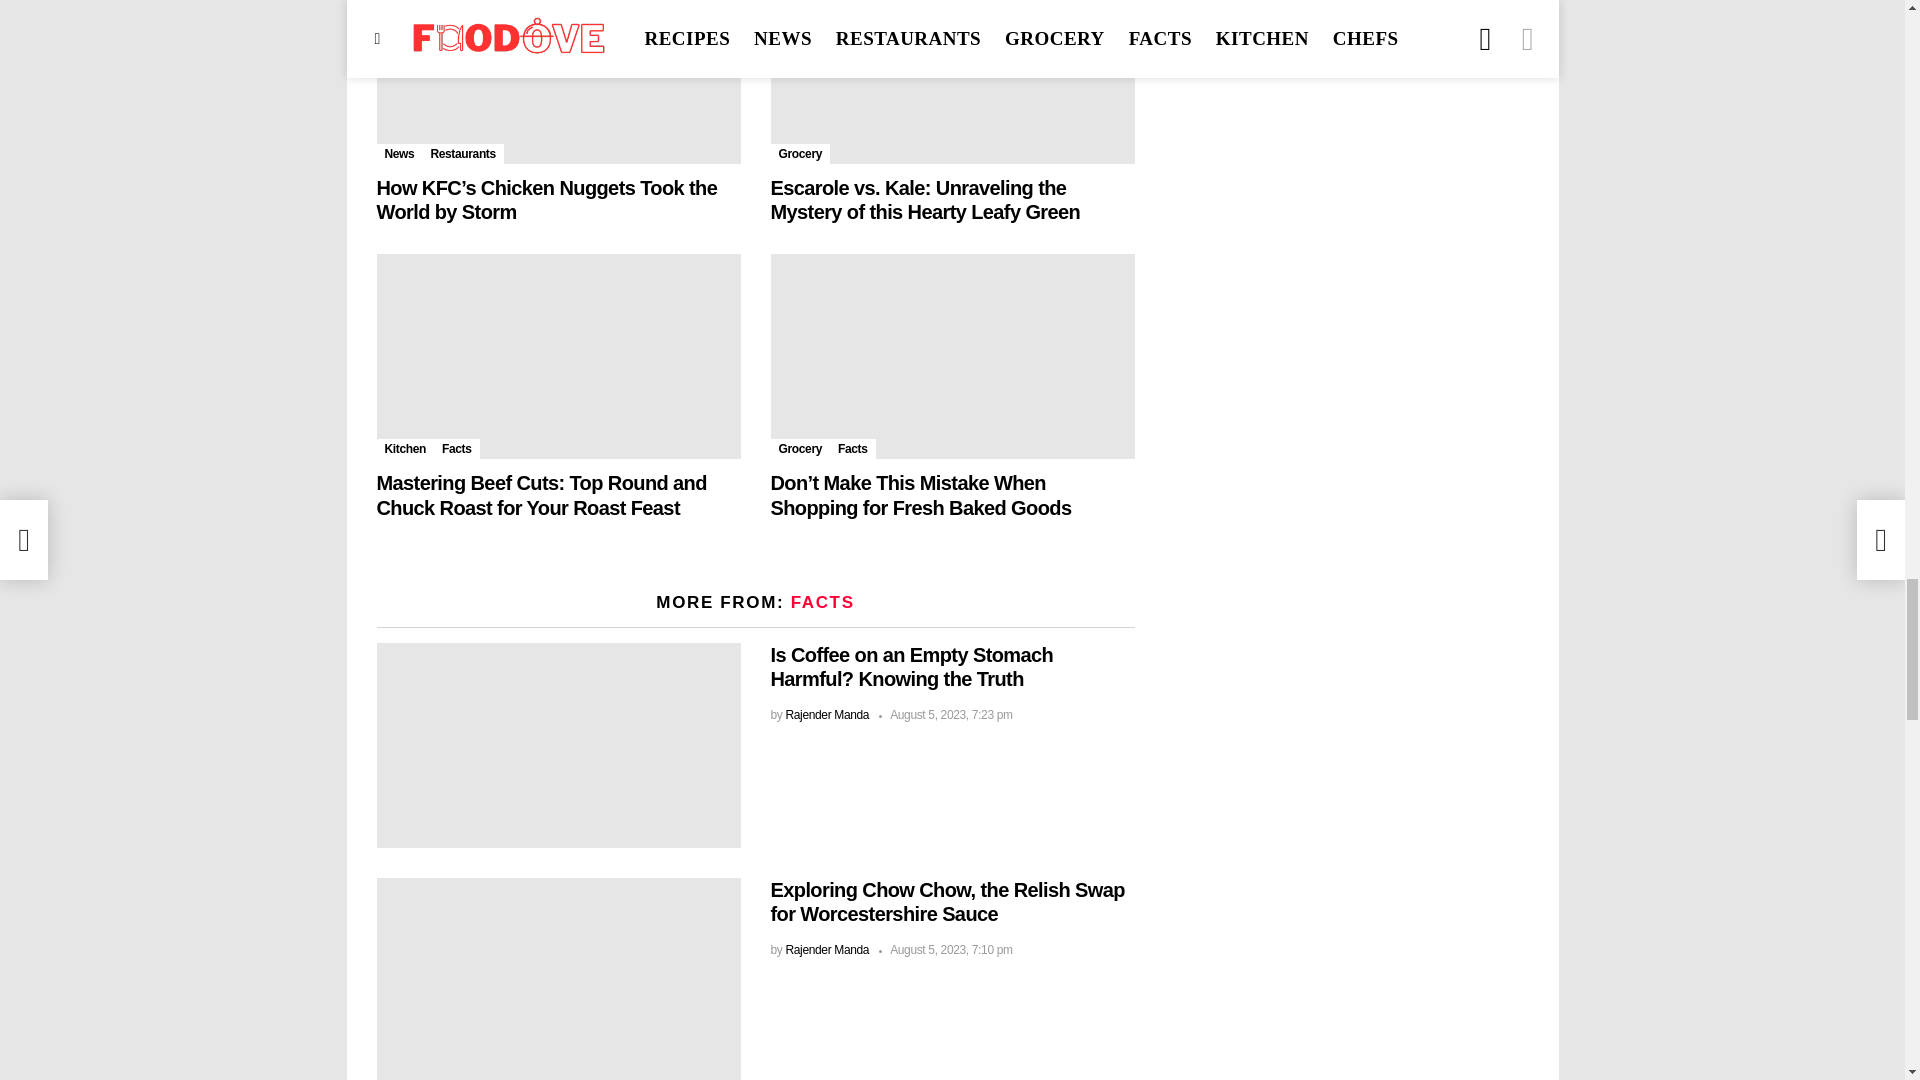 The image size is (1920, 1080). What do you see at coordinates (827, 715) in the screenshot?
I see `Posts by Rajender Manda` at bounding box center [827, 715].